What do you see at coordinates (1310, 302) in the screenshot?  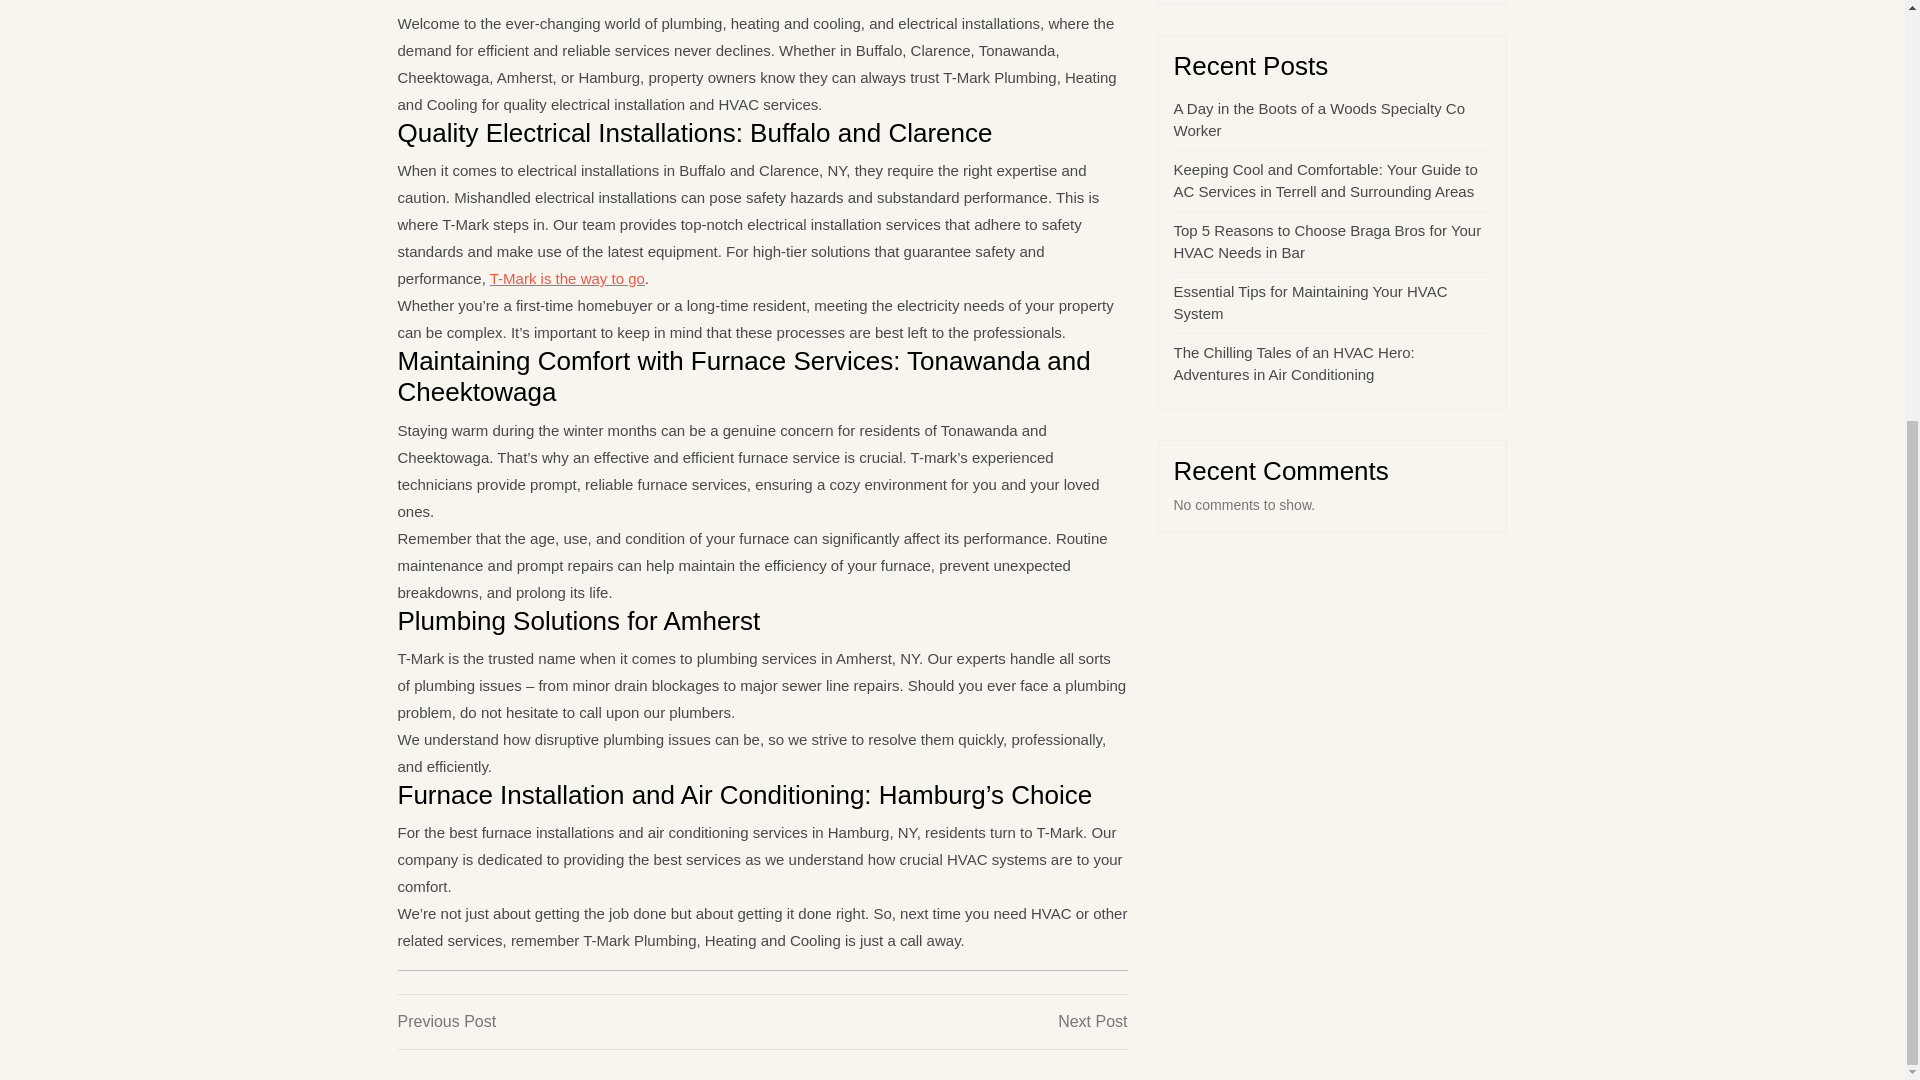 I see `Essential Tips for Maintaining Your HVAC System` at bounding box center [1310, 302].